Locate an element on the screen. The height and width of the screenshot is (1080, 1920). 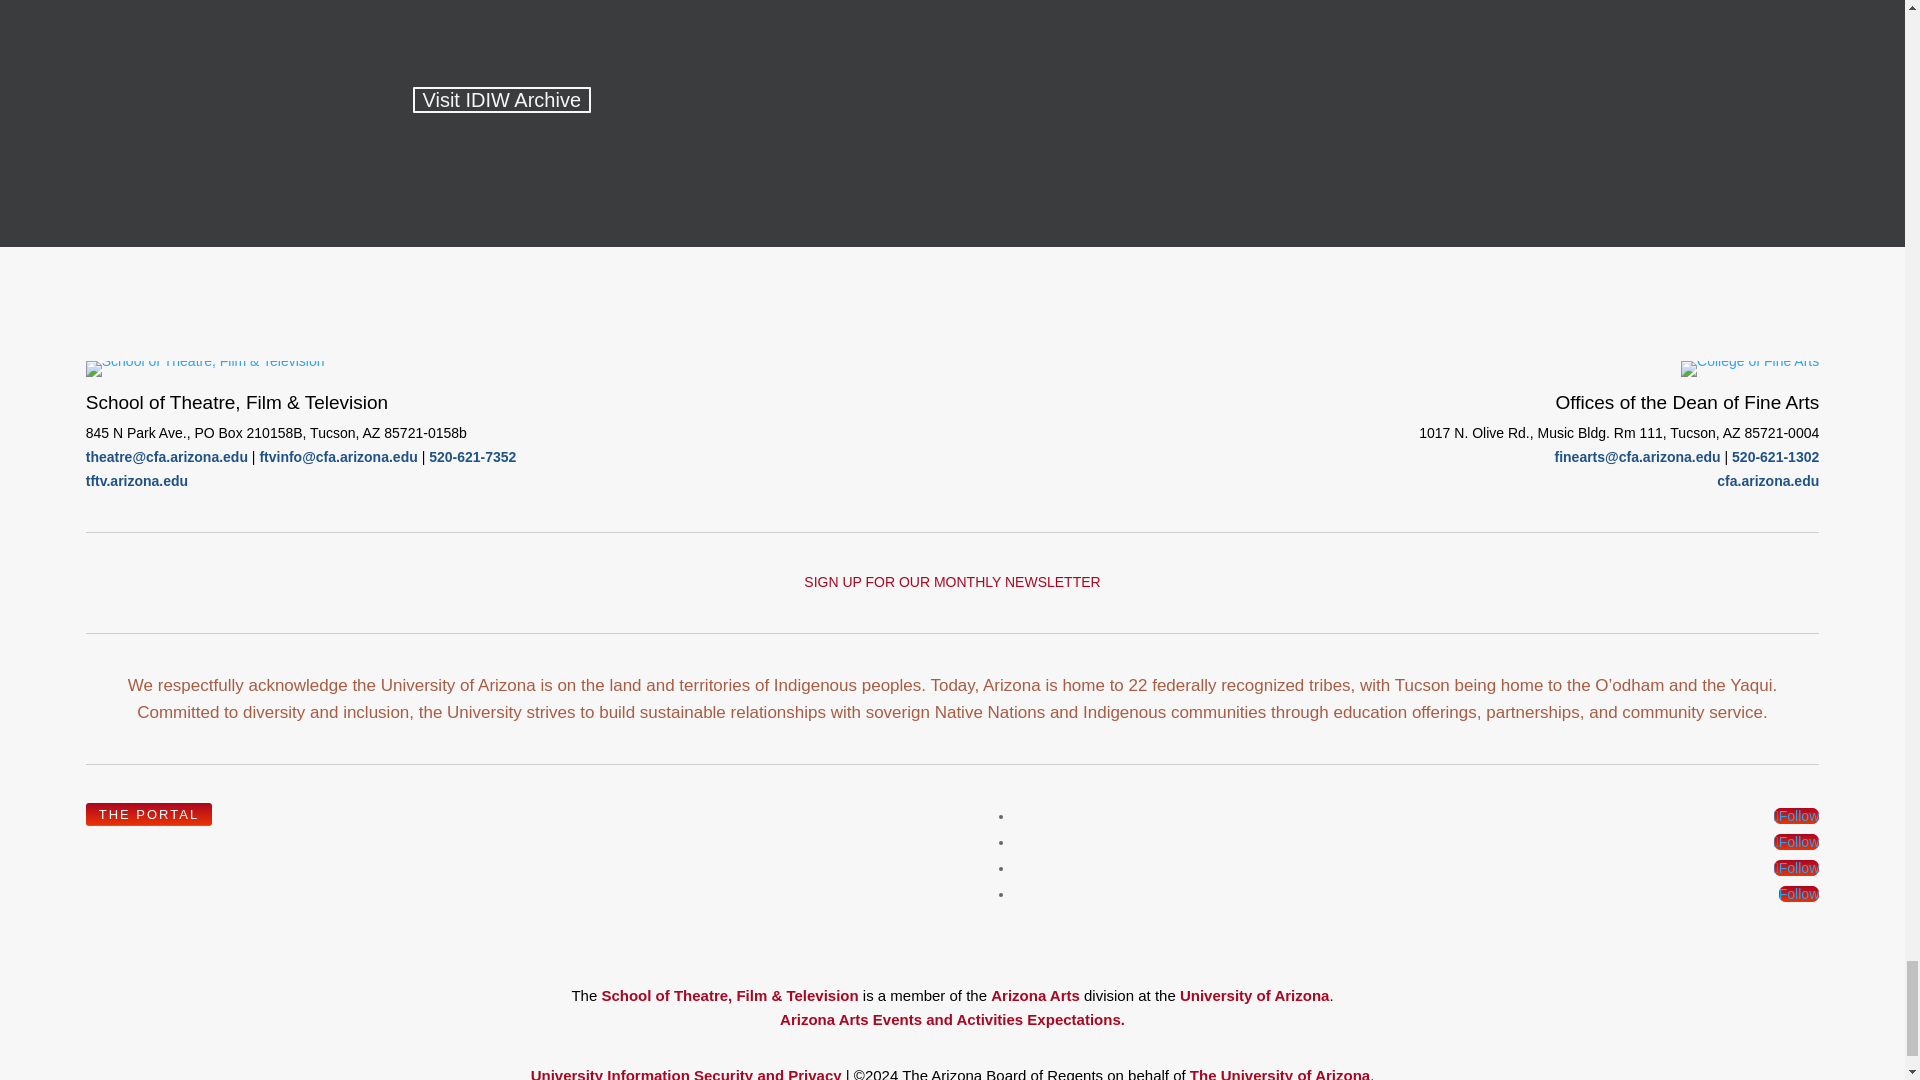
Follow on Youtube is located at coordinates (1798, 893).